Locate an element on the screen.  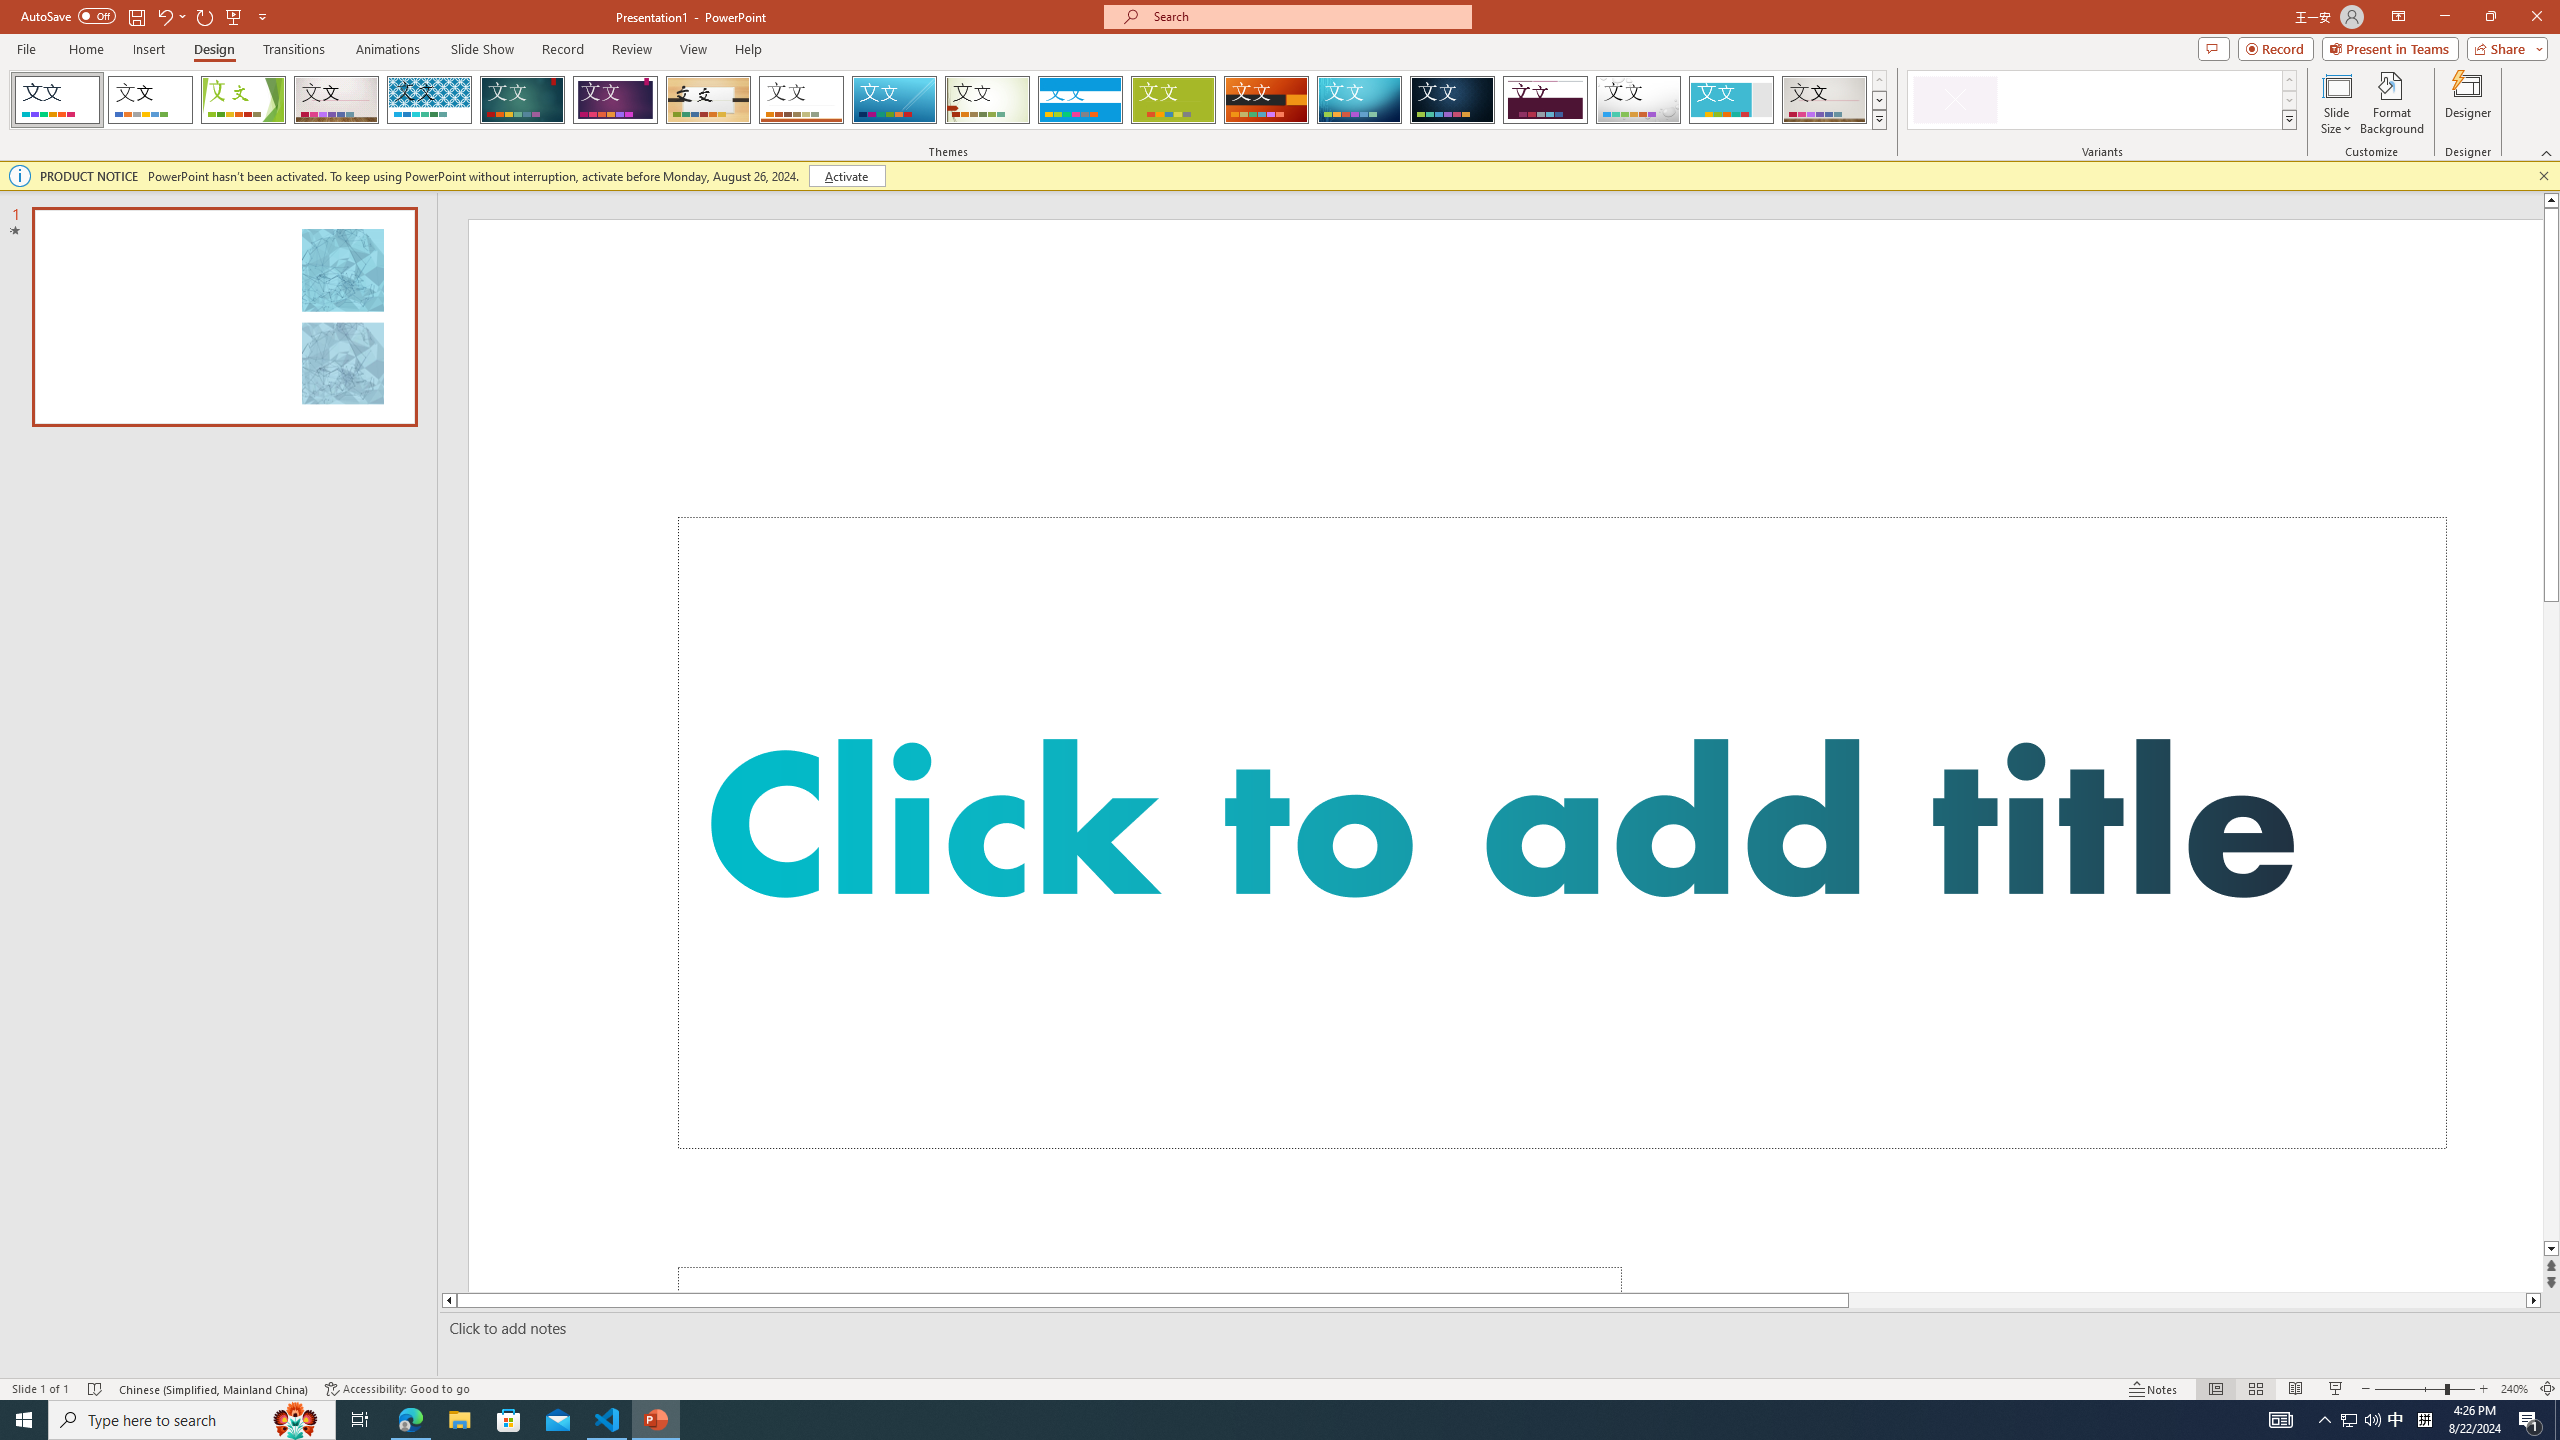
Share is located at coordinates (2504, 48).